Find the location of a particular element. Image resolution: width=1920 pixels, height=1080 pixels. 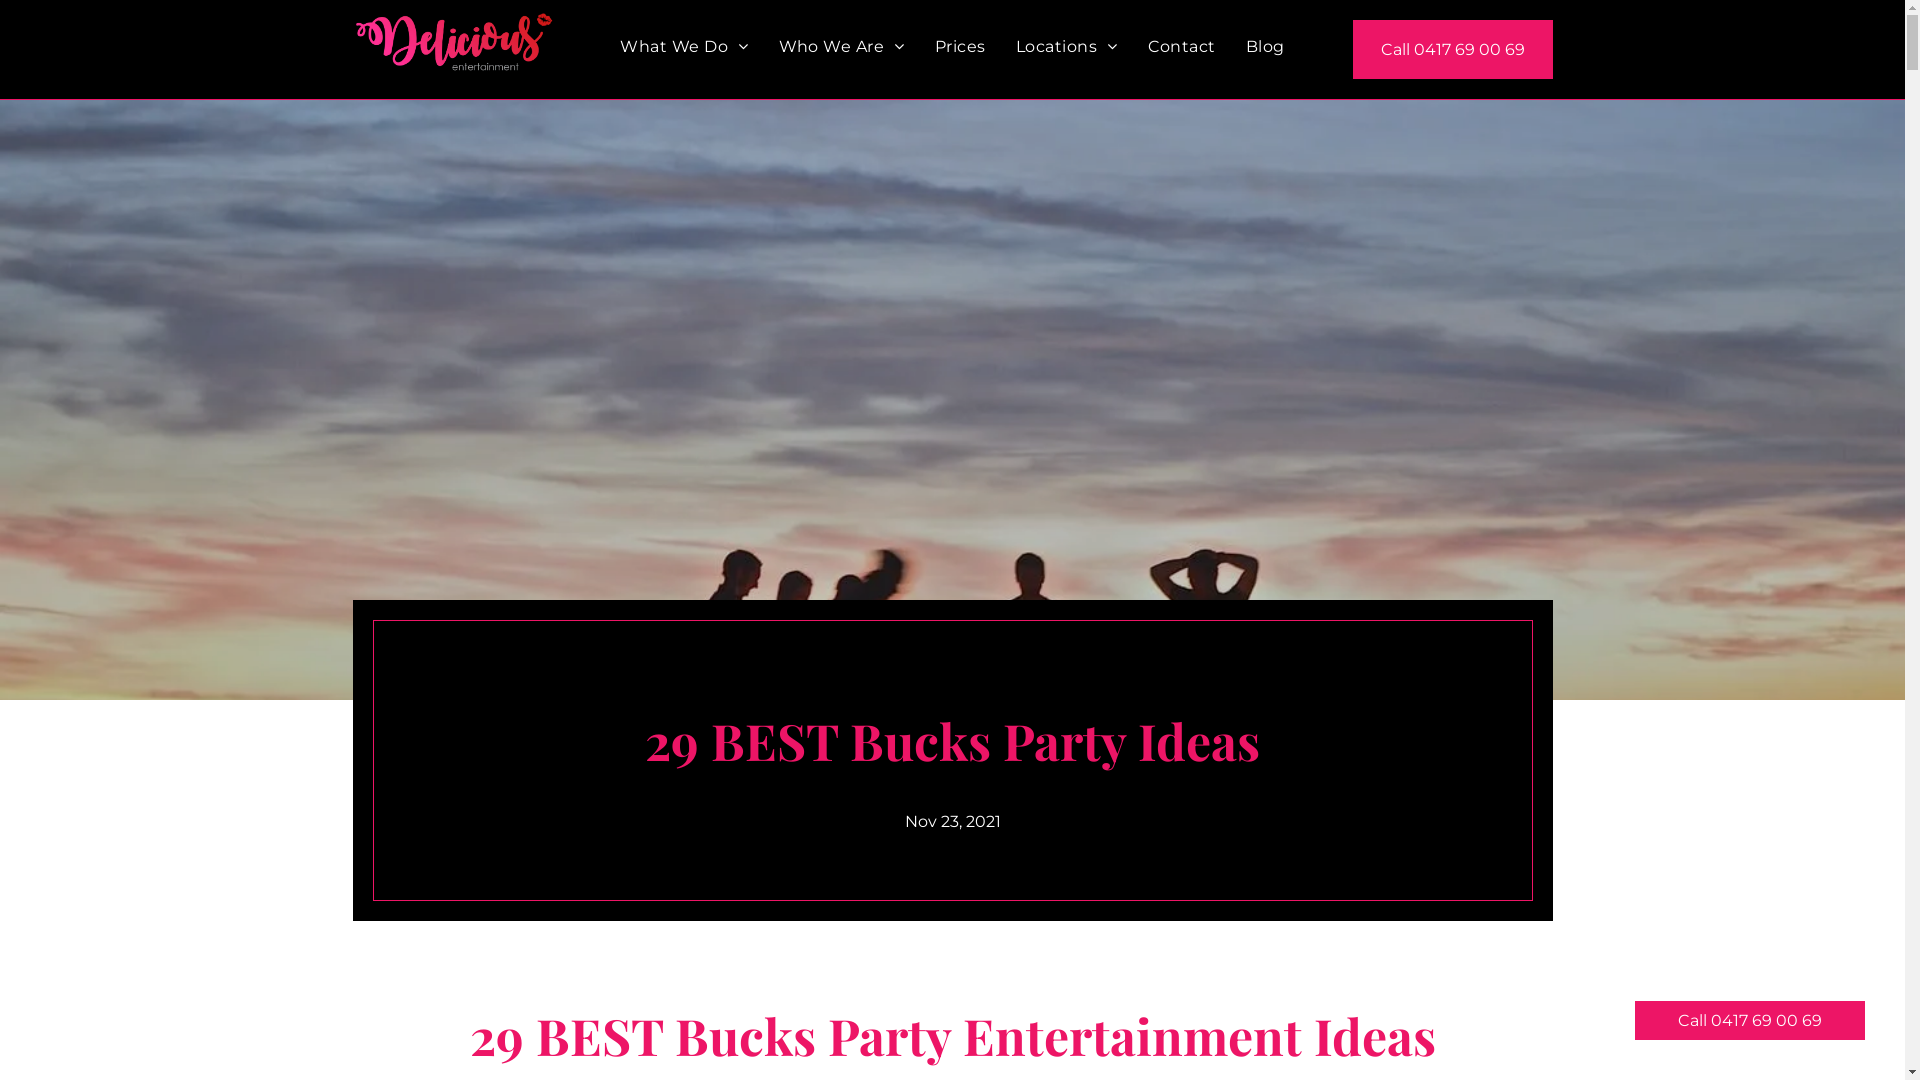

What We Do is located at coordinates (684, 47).